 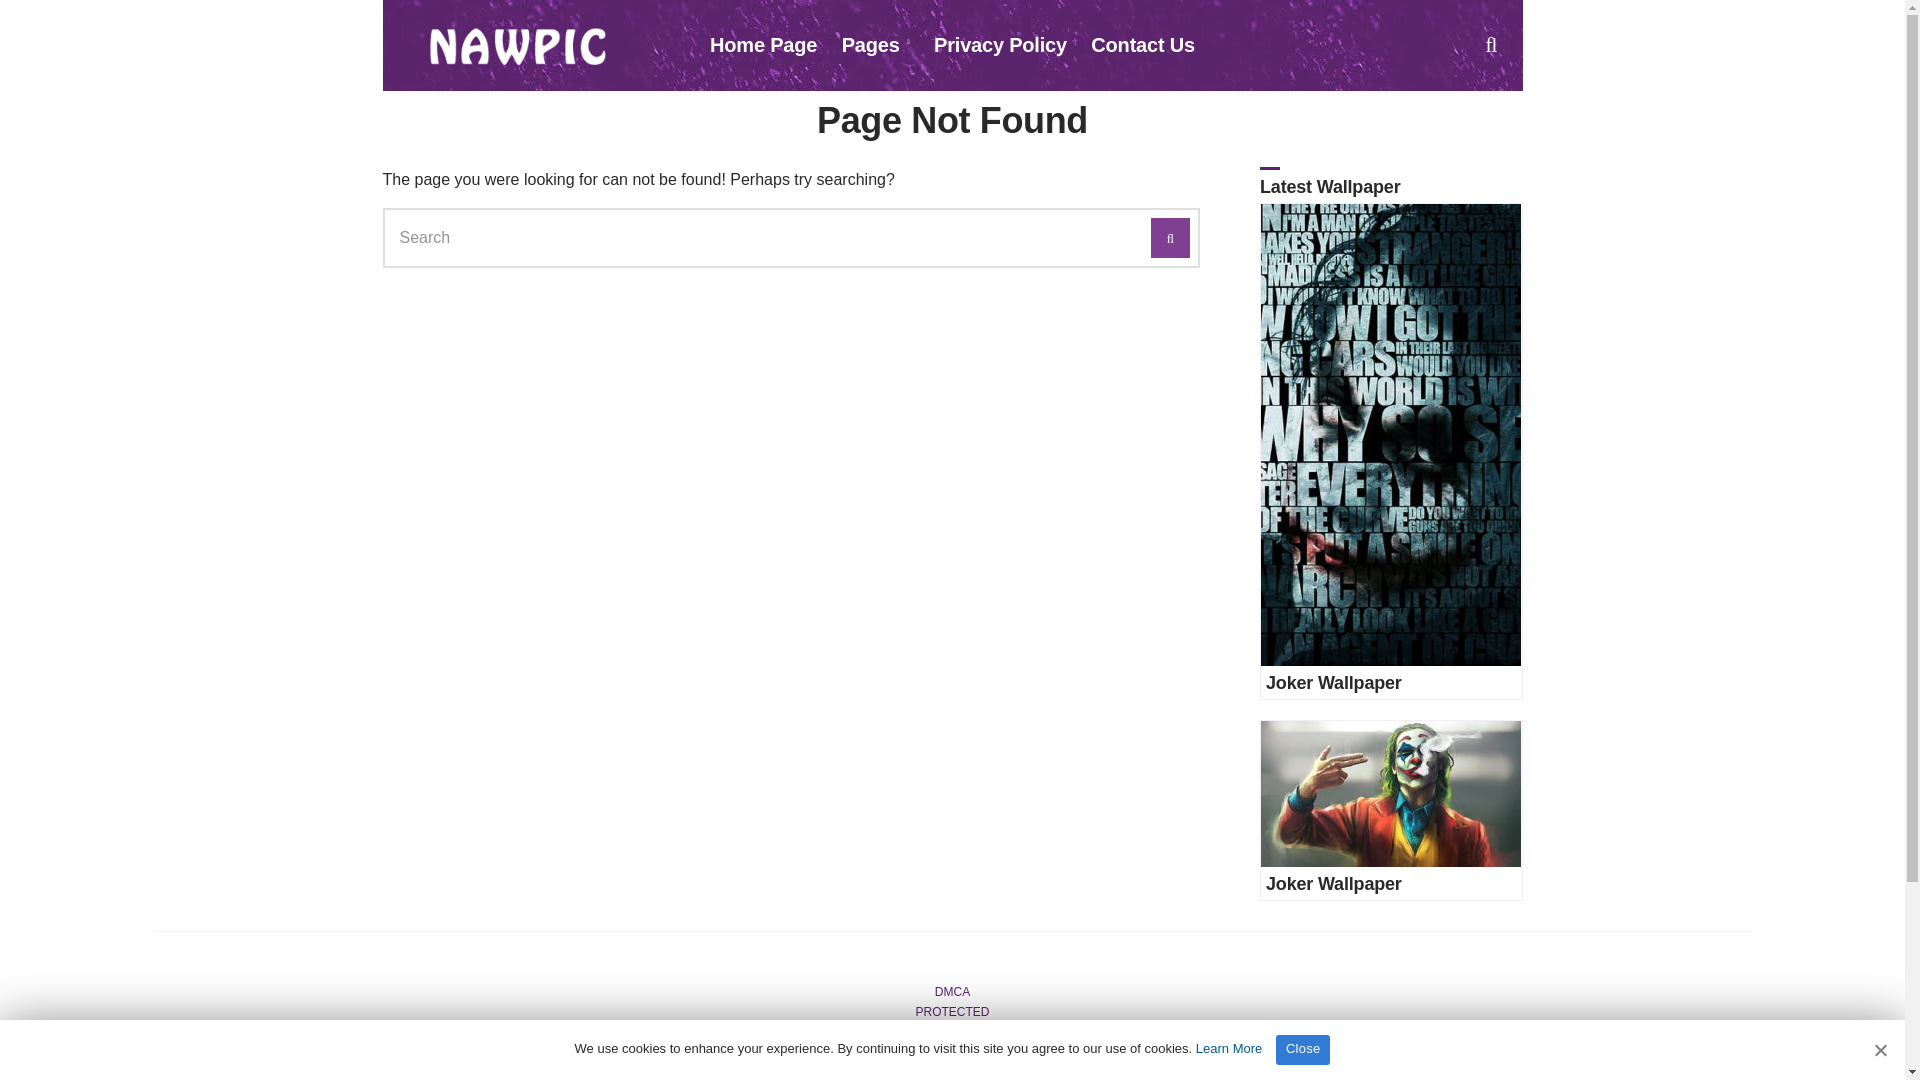 What do you see at coordinates (1490, 44) in the screenshot?
I see `Open search box` at bounding box center [1490, 44].